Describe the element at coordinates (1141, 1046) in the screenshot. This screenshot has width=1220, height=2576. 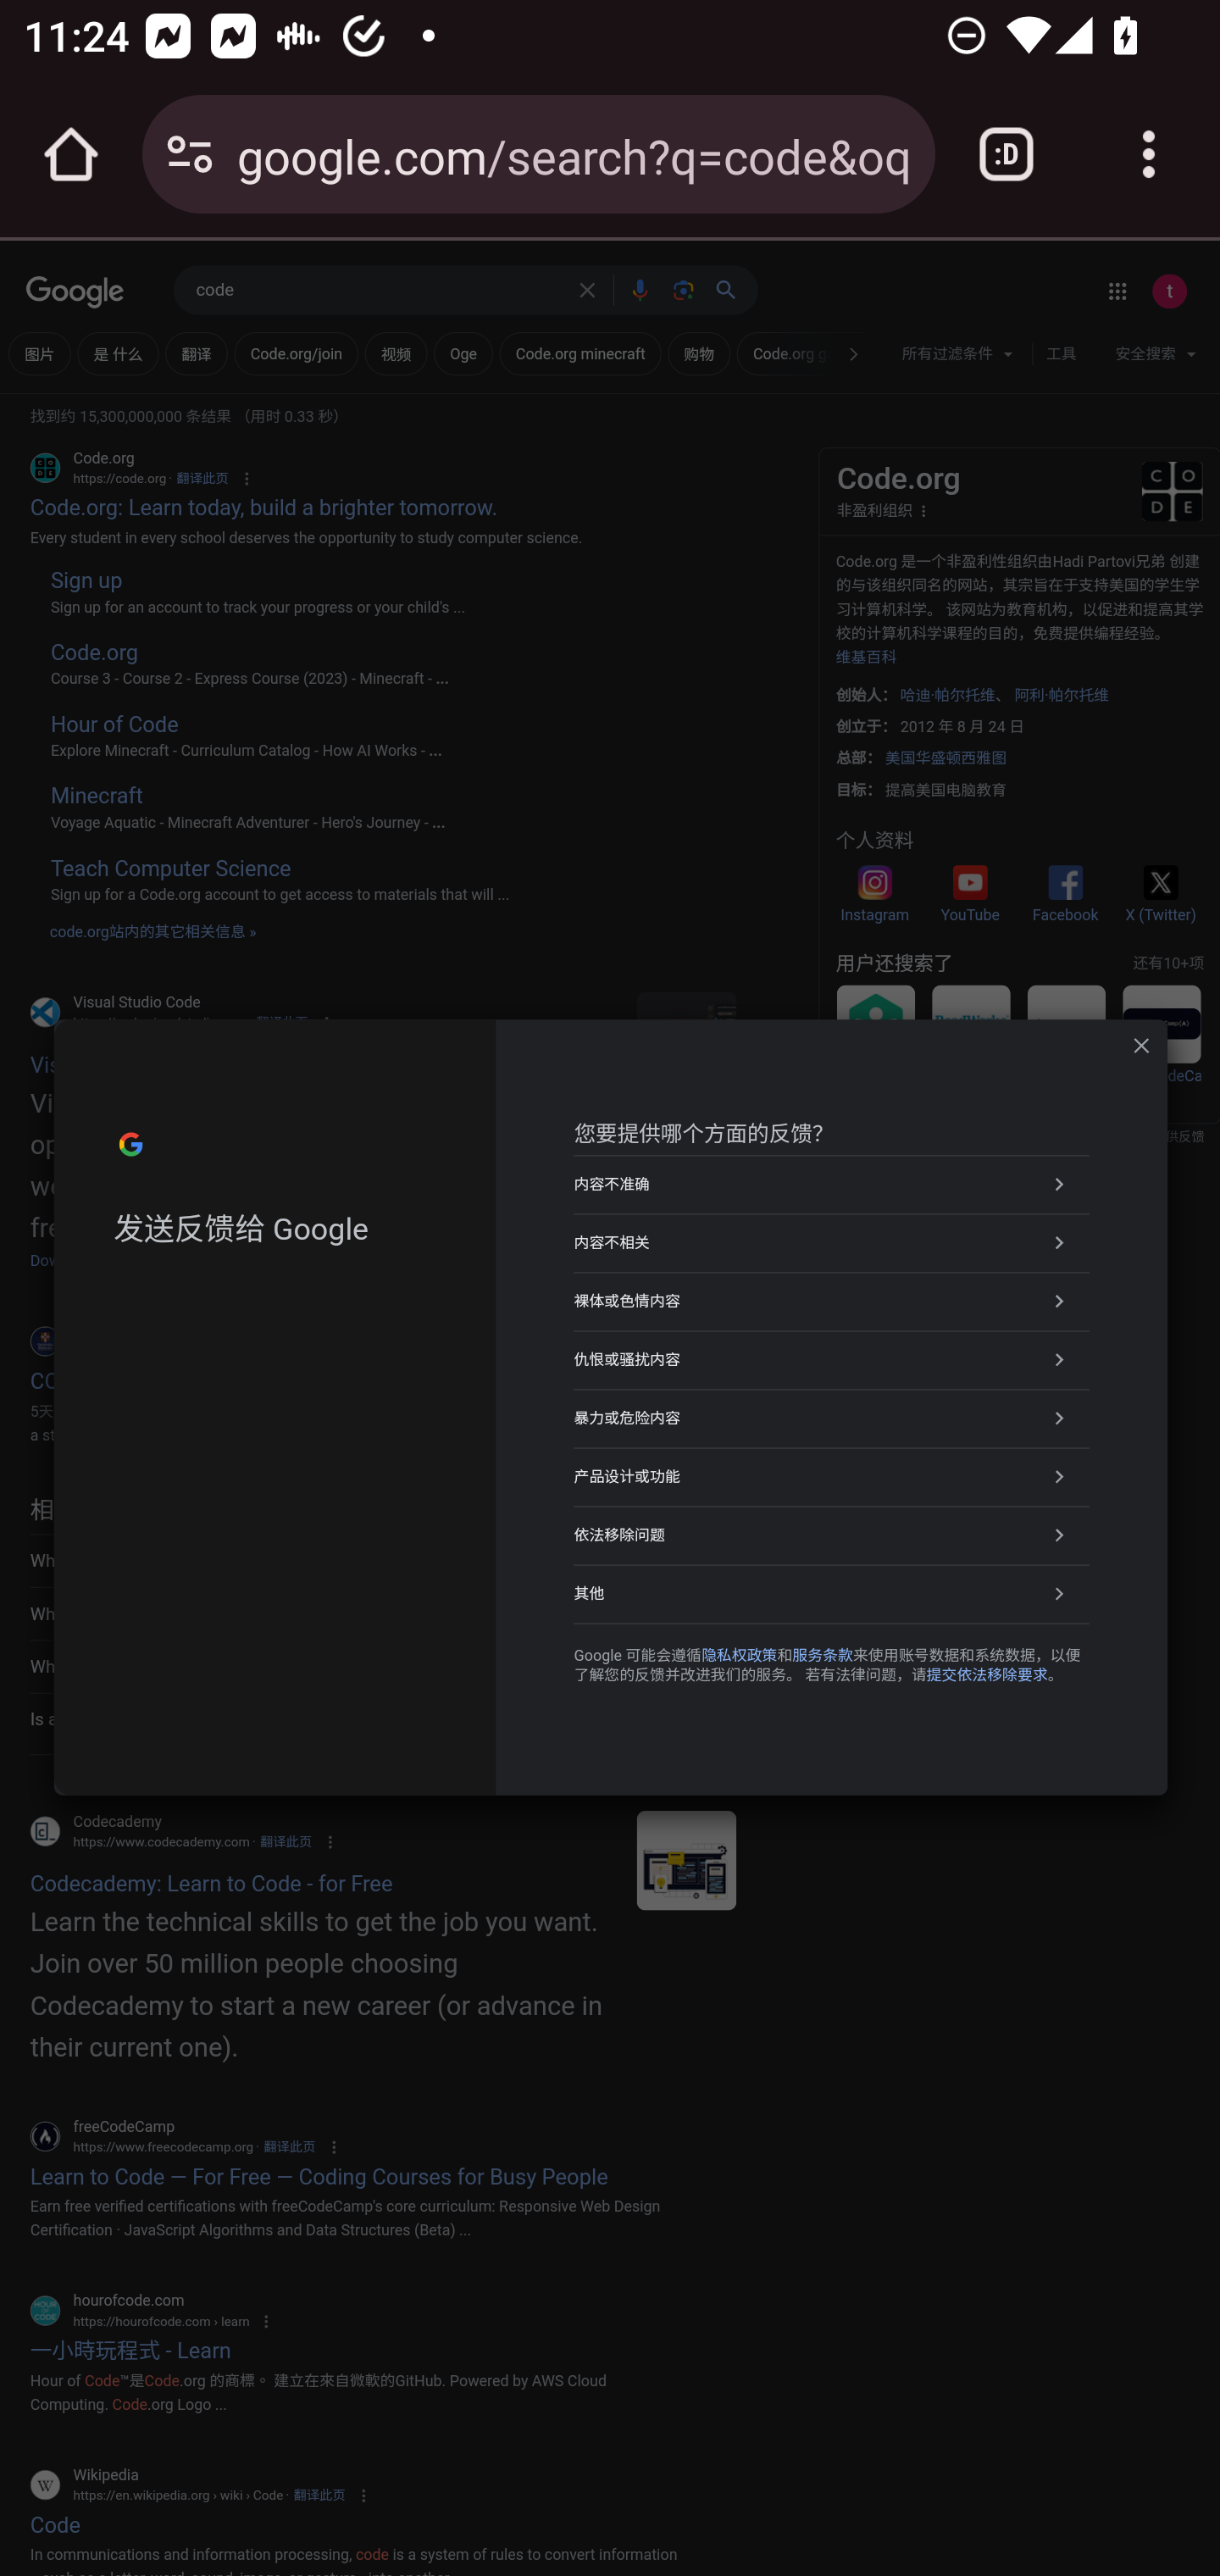
I see `关闭` at that location.